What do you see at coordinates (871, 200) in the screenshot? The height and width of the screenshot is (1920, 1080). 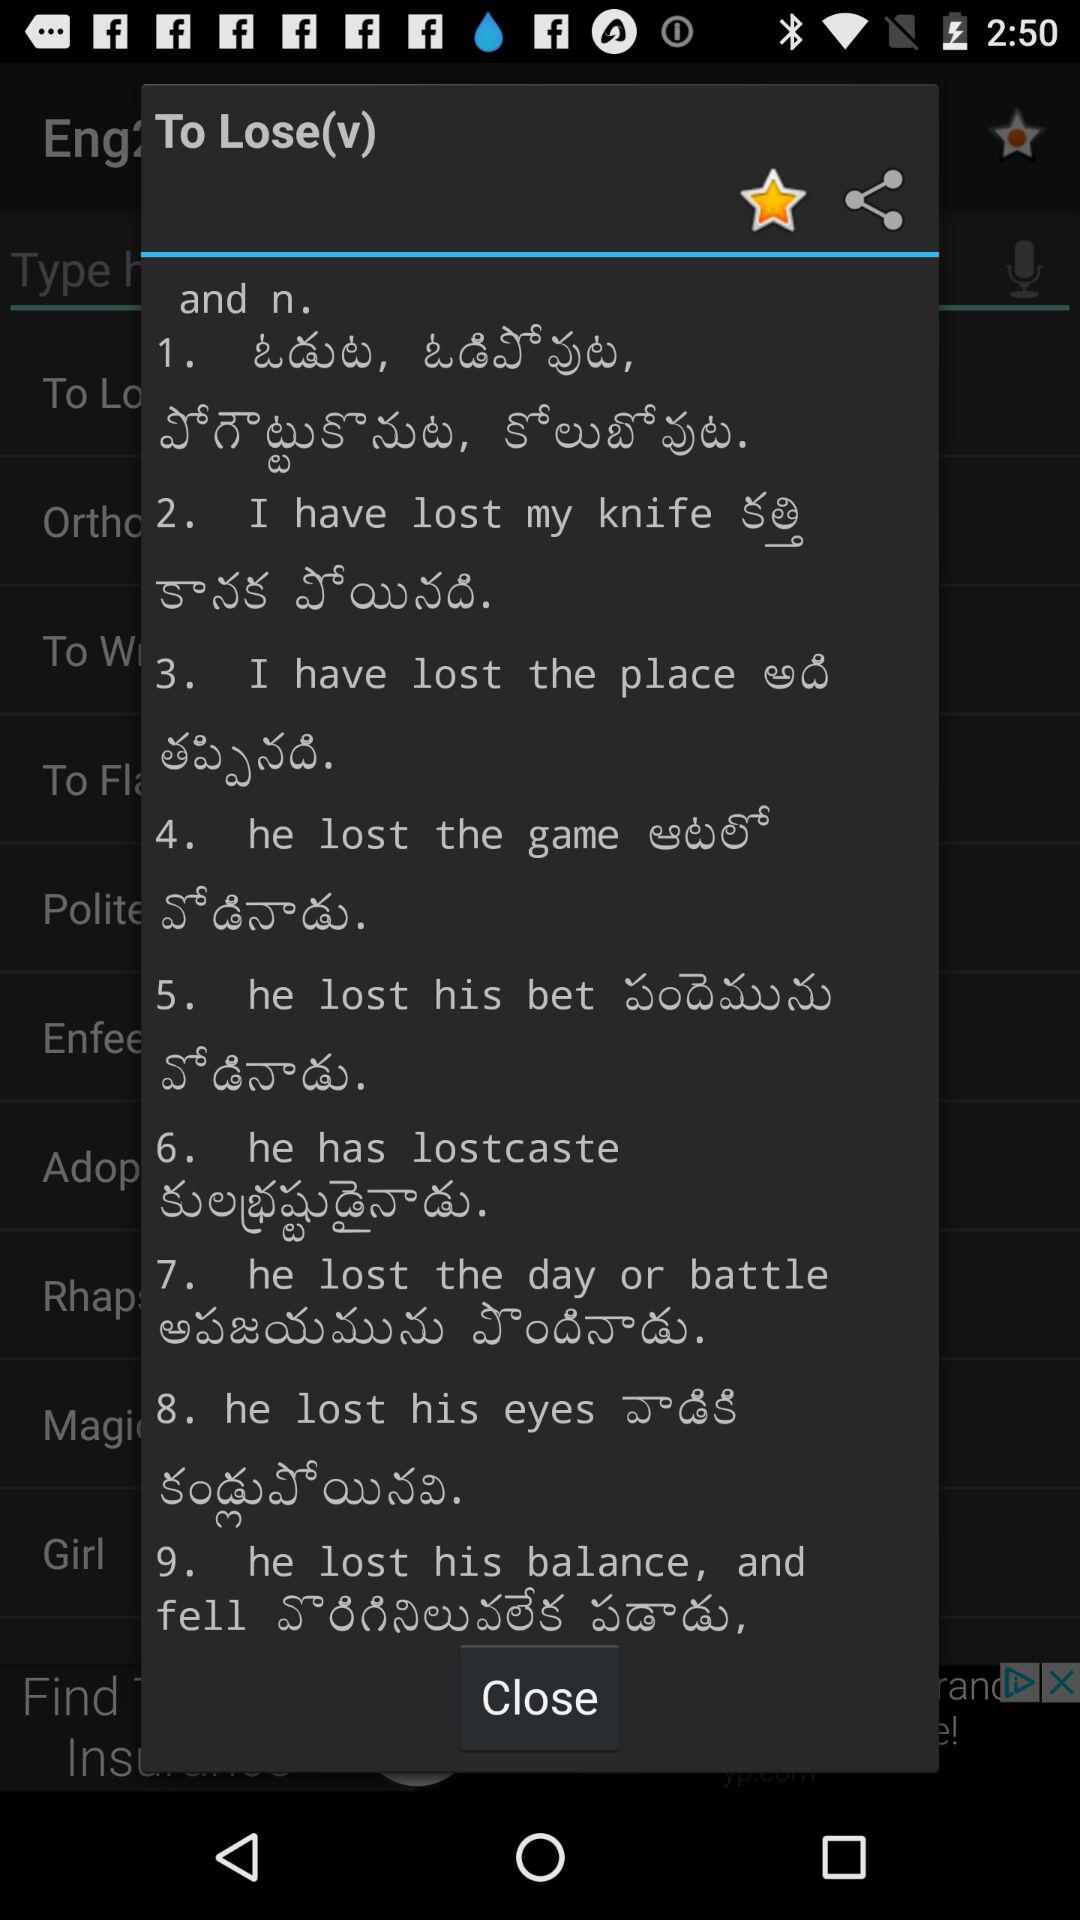 I see `open share menu` at bounding box center [871, 200].